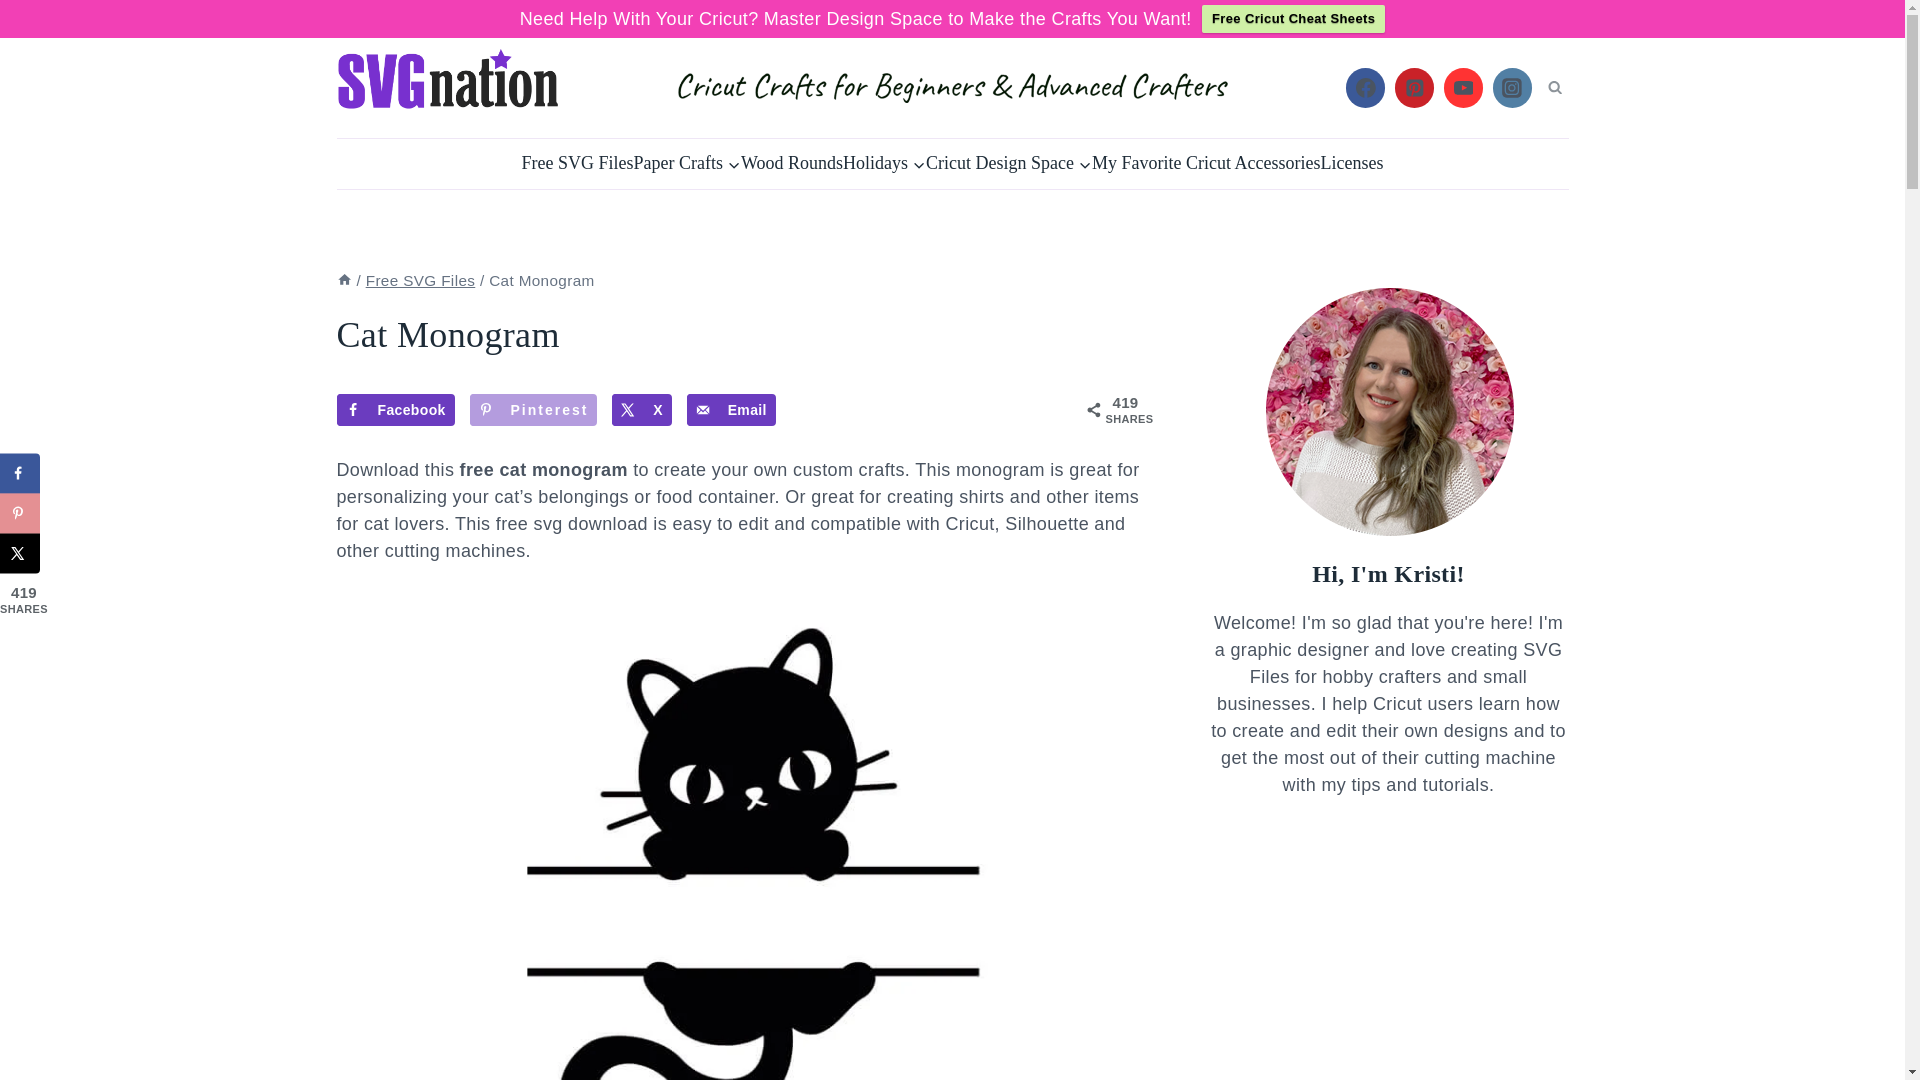  I want to click on Send over email, so click(731, 410).